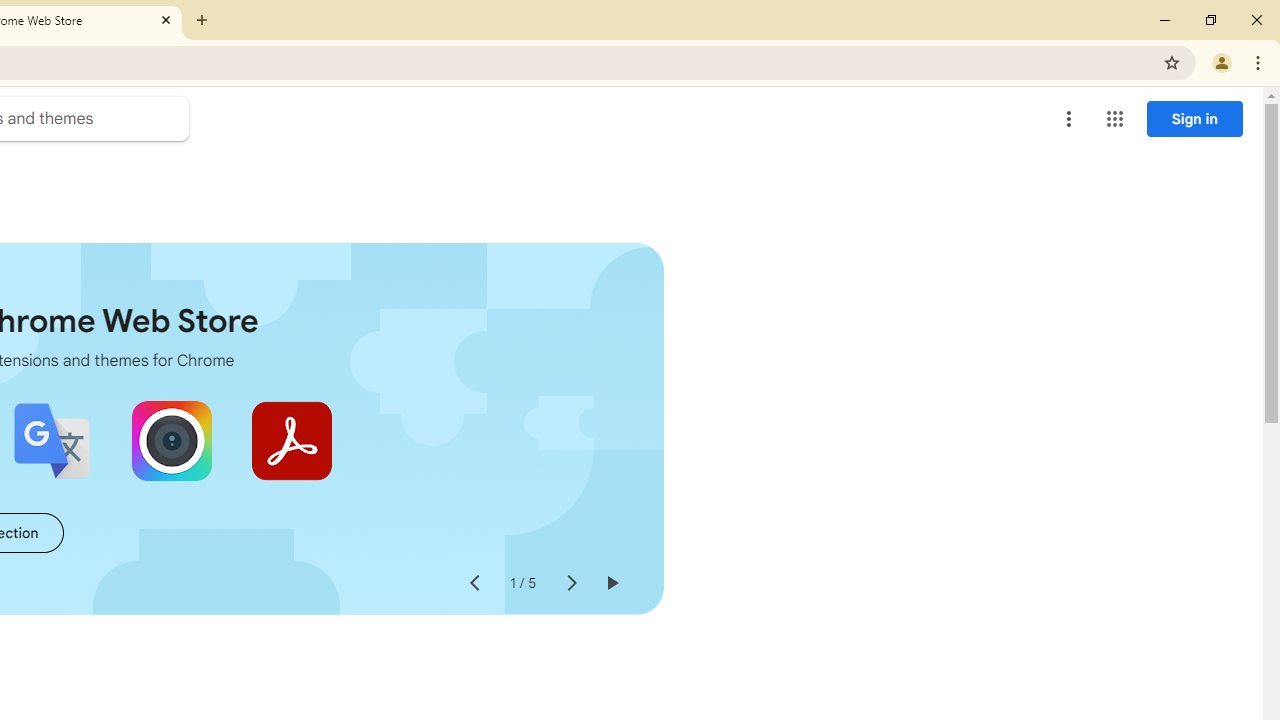 This screenshot has height=720, width=1280. What do you see at coordinates (1114, 118) in the screenshot?
I see `Google apps` at bounding box center [1114, 118].